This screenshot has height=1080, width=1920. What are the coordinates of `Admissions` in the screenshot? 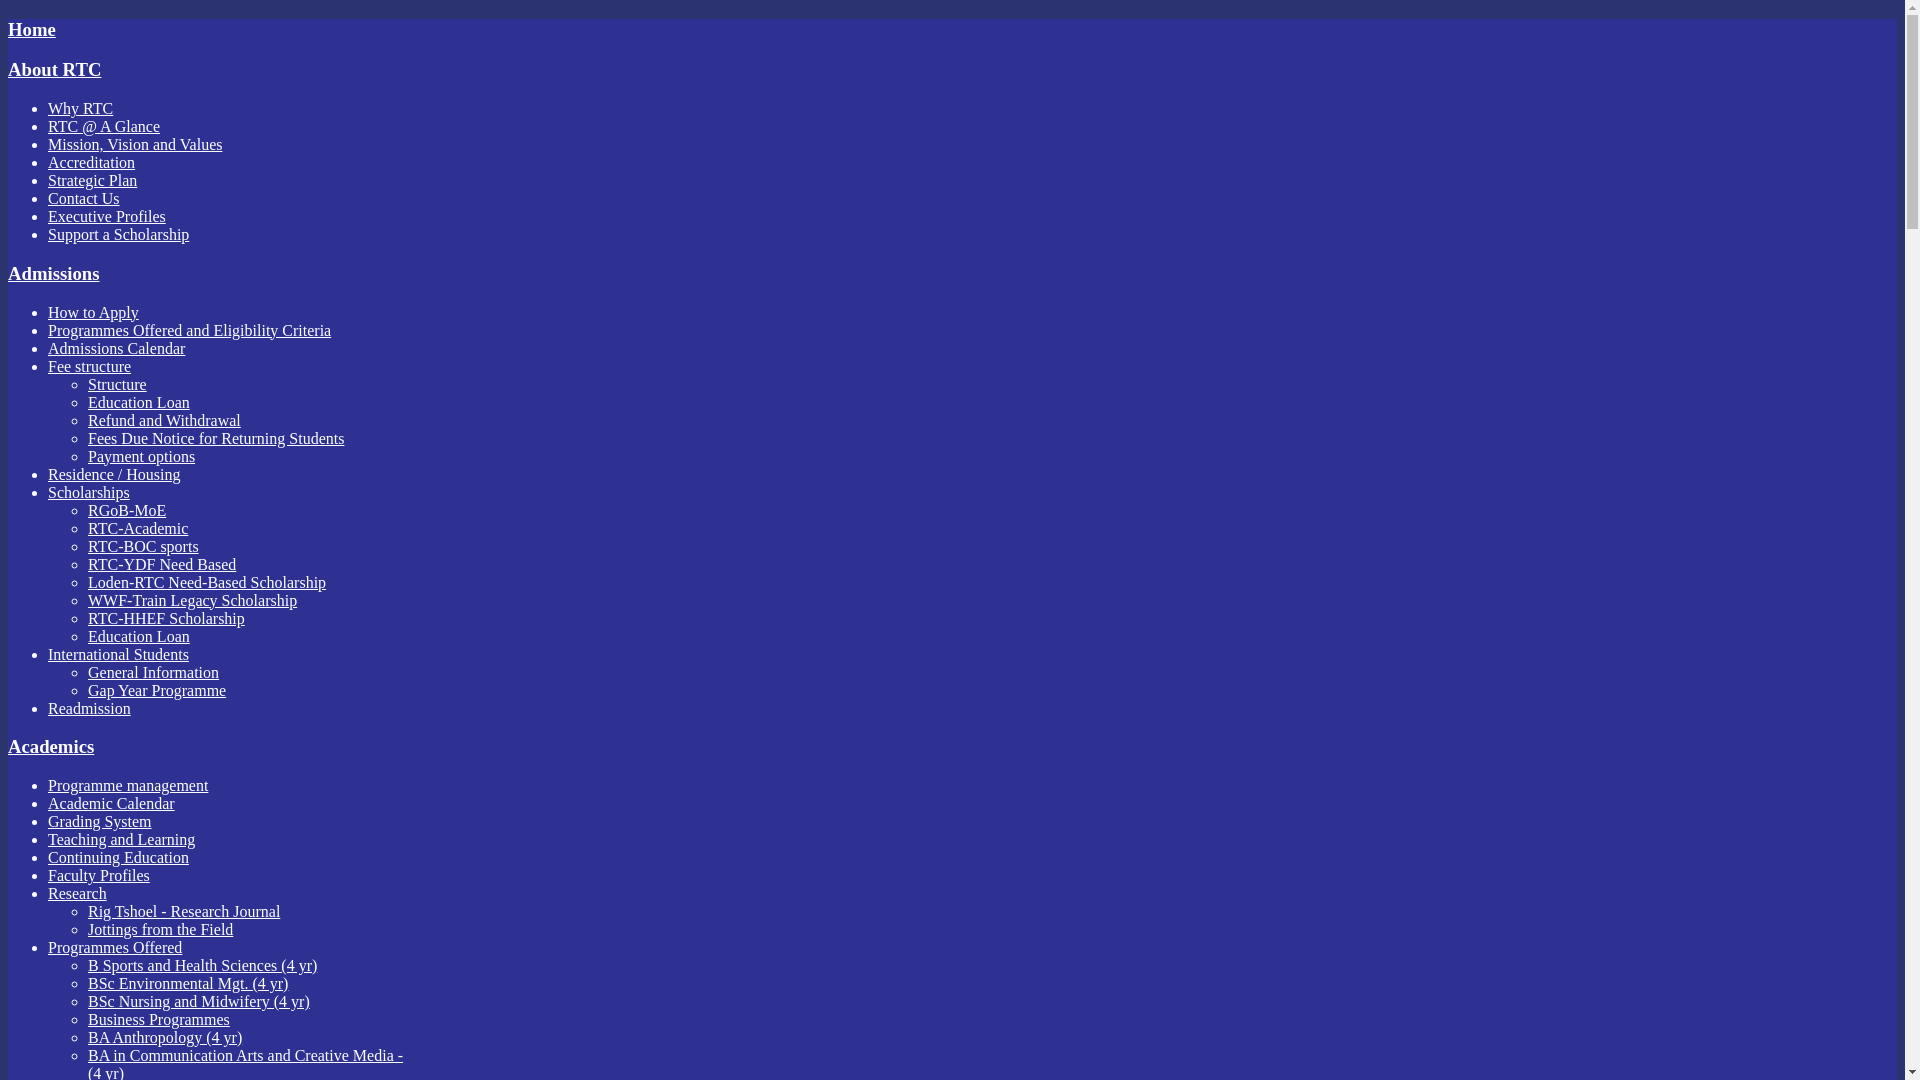 It's located at (208, 274).